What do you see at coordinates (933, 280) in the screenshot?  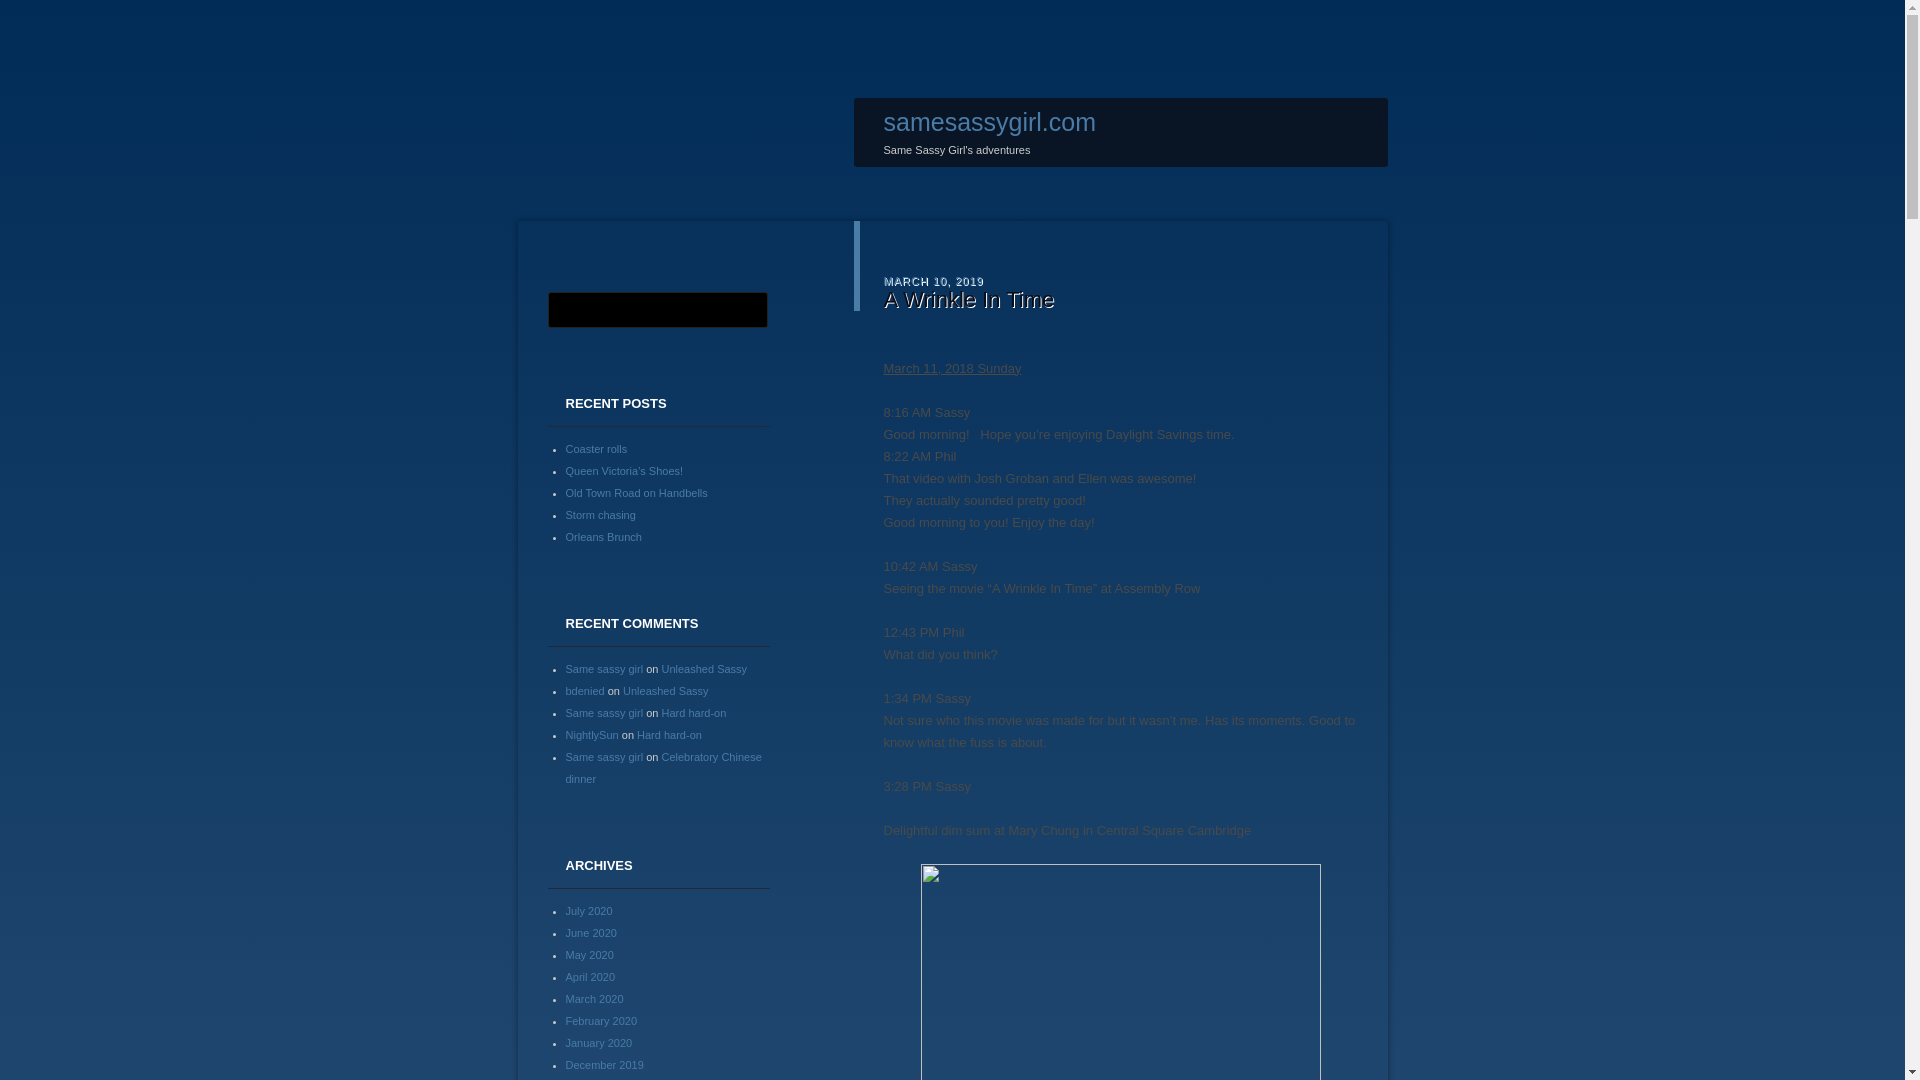 I see `1:00 pm` at bounding box center [933, 280].